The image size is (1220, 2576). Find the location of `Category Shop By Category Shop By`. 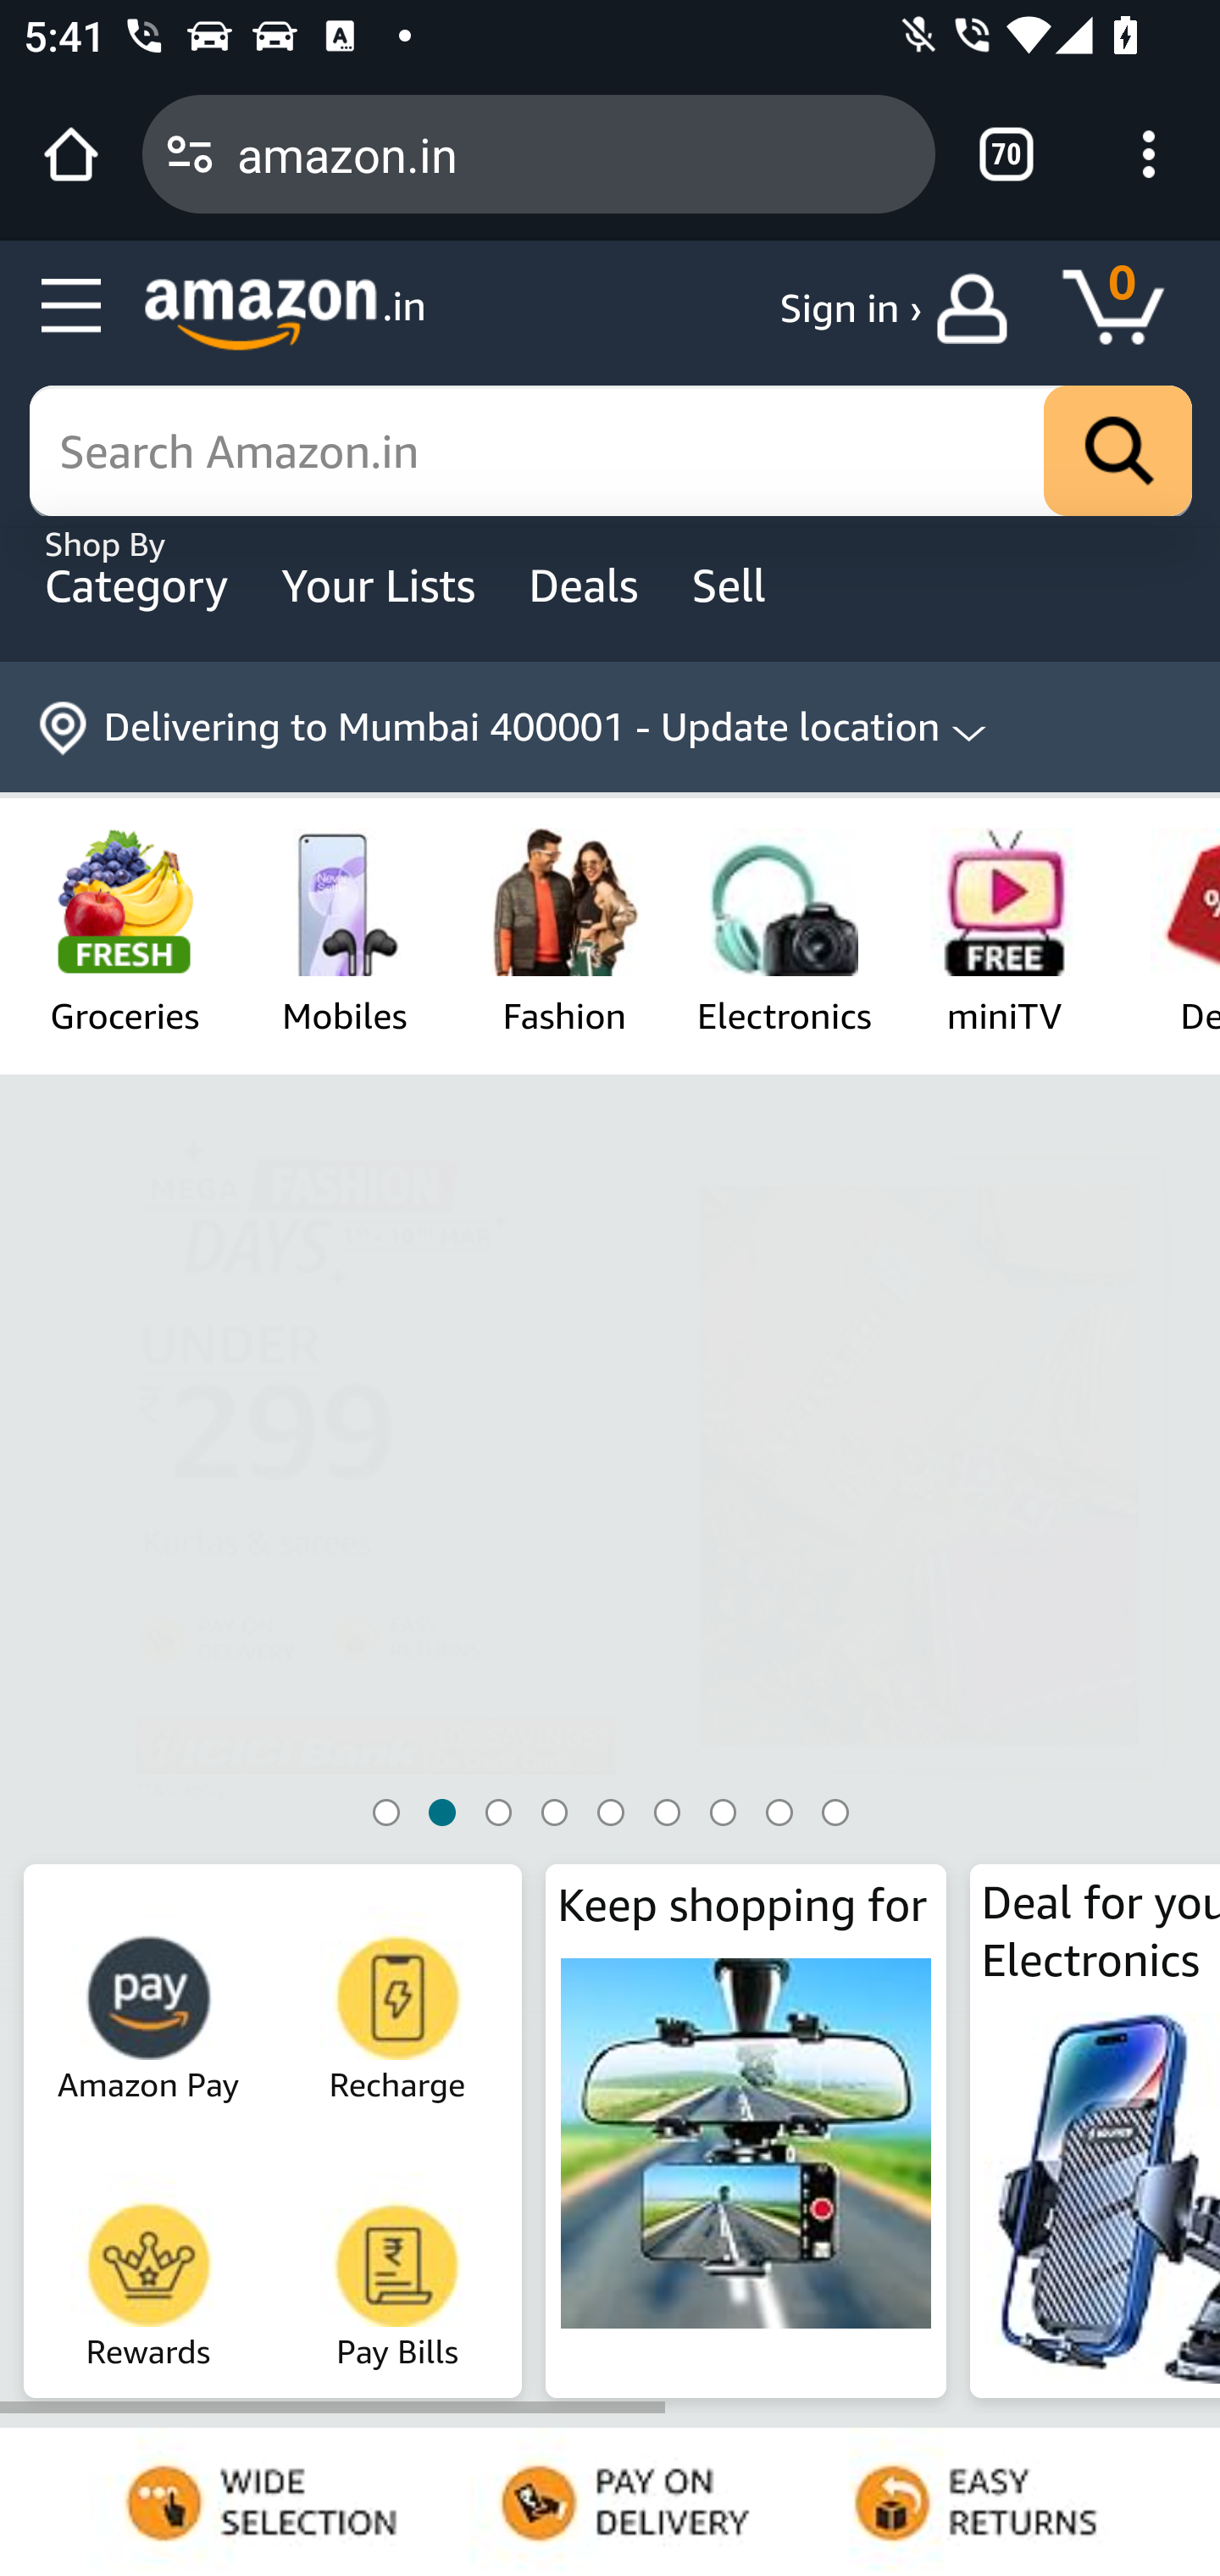

Category Shop By Category Shop By is located at coordinates (139, 585).